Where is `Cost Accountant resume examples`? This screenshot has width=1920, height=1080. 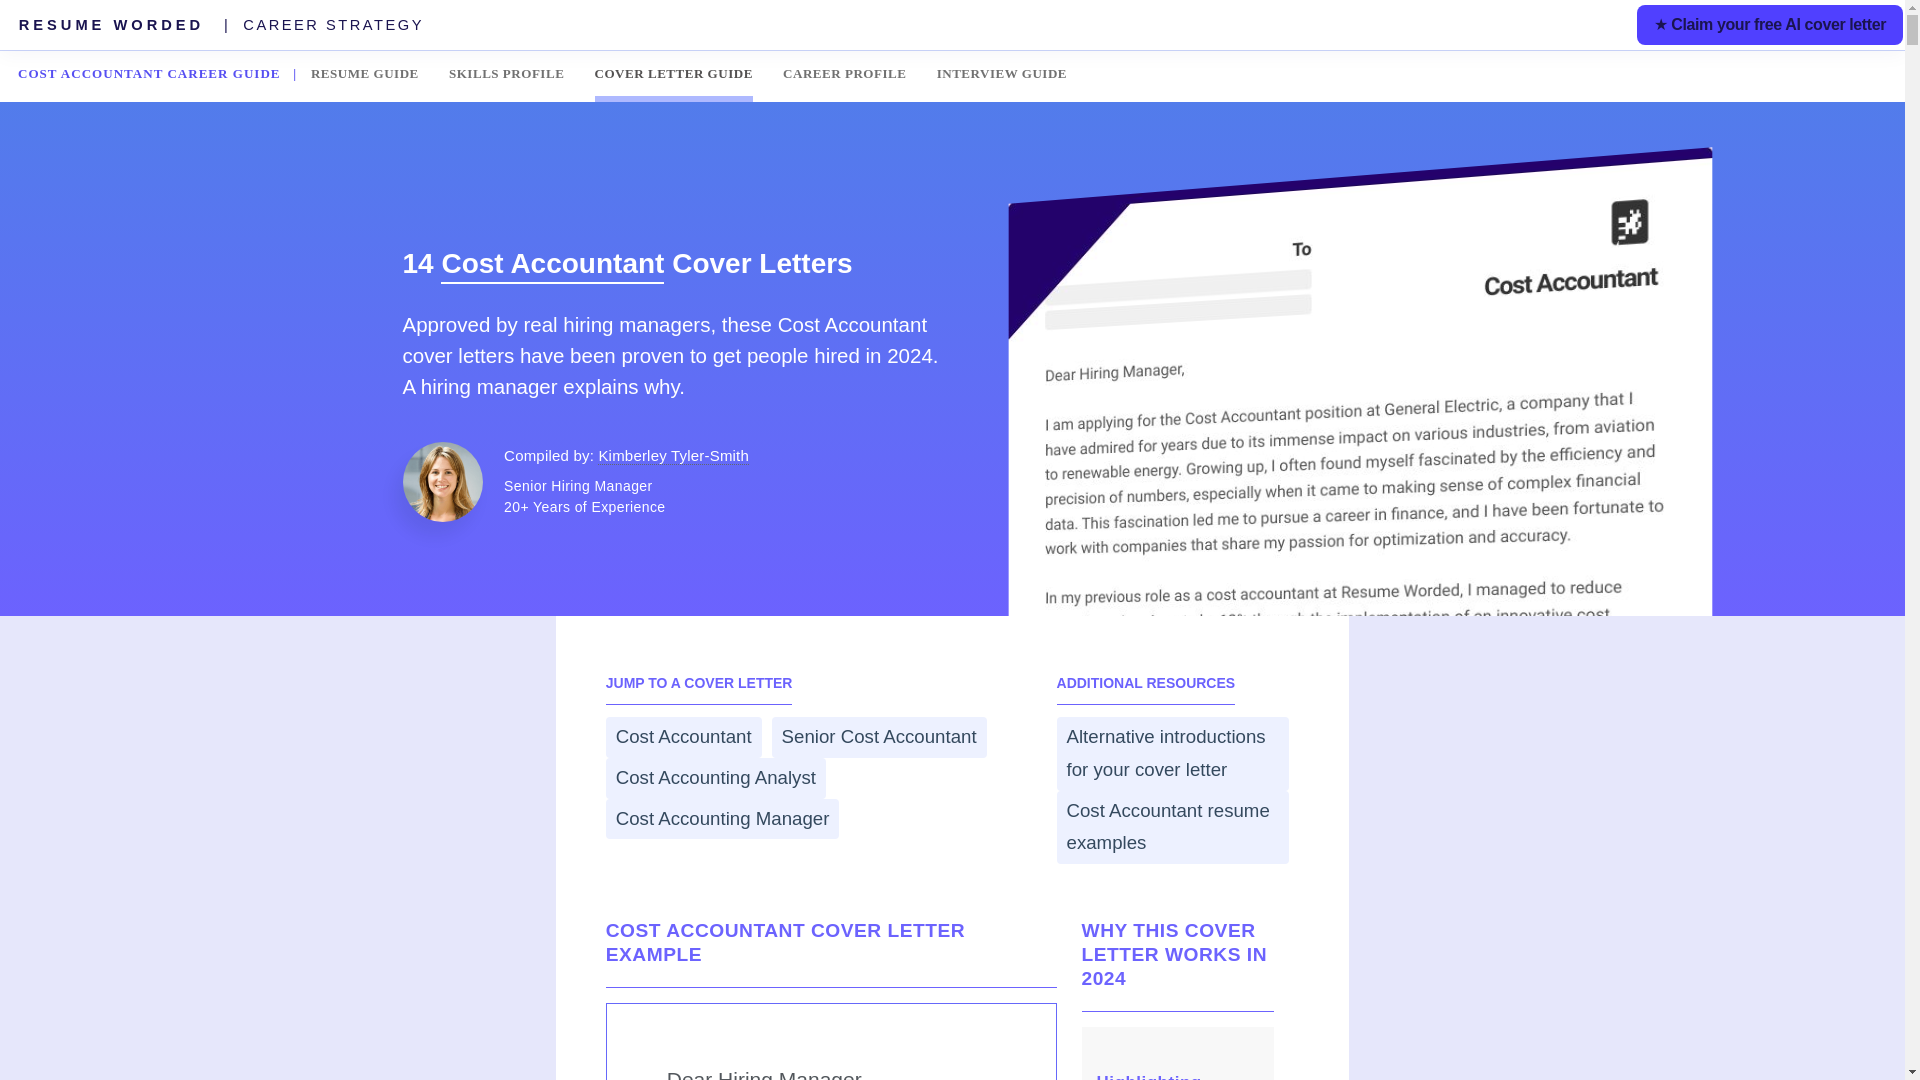
Cost Accountant resume examples is located at coordinates (1174, 827).